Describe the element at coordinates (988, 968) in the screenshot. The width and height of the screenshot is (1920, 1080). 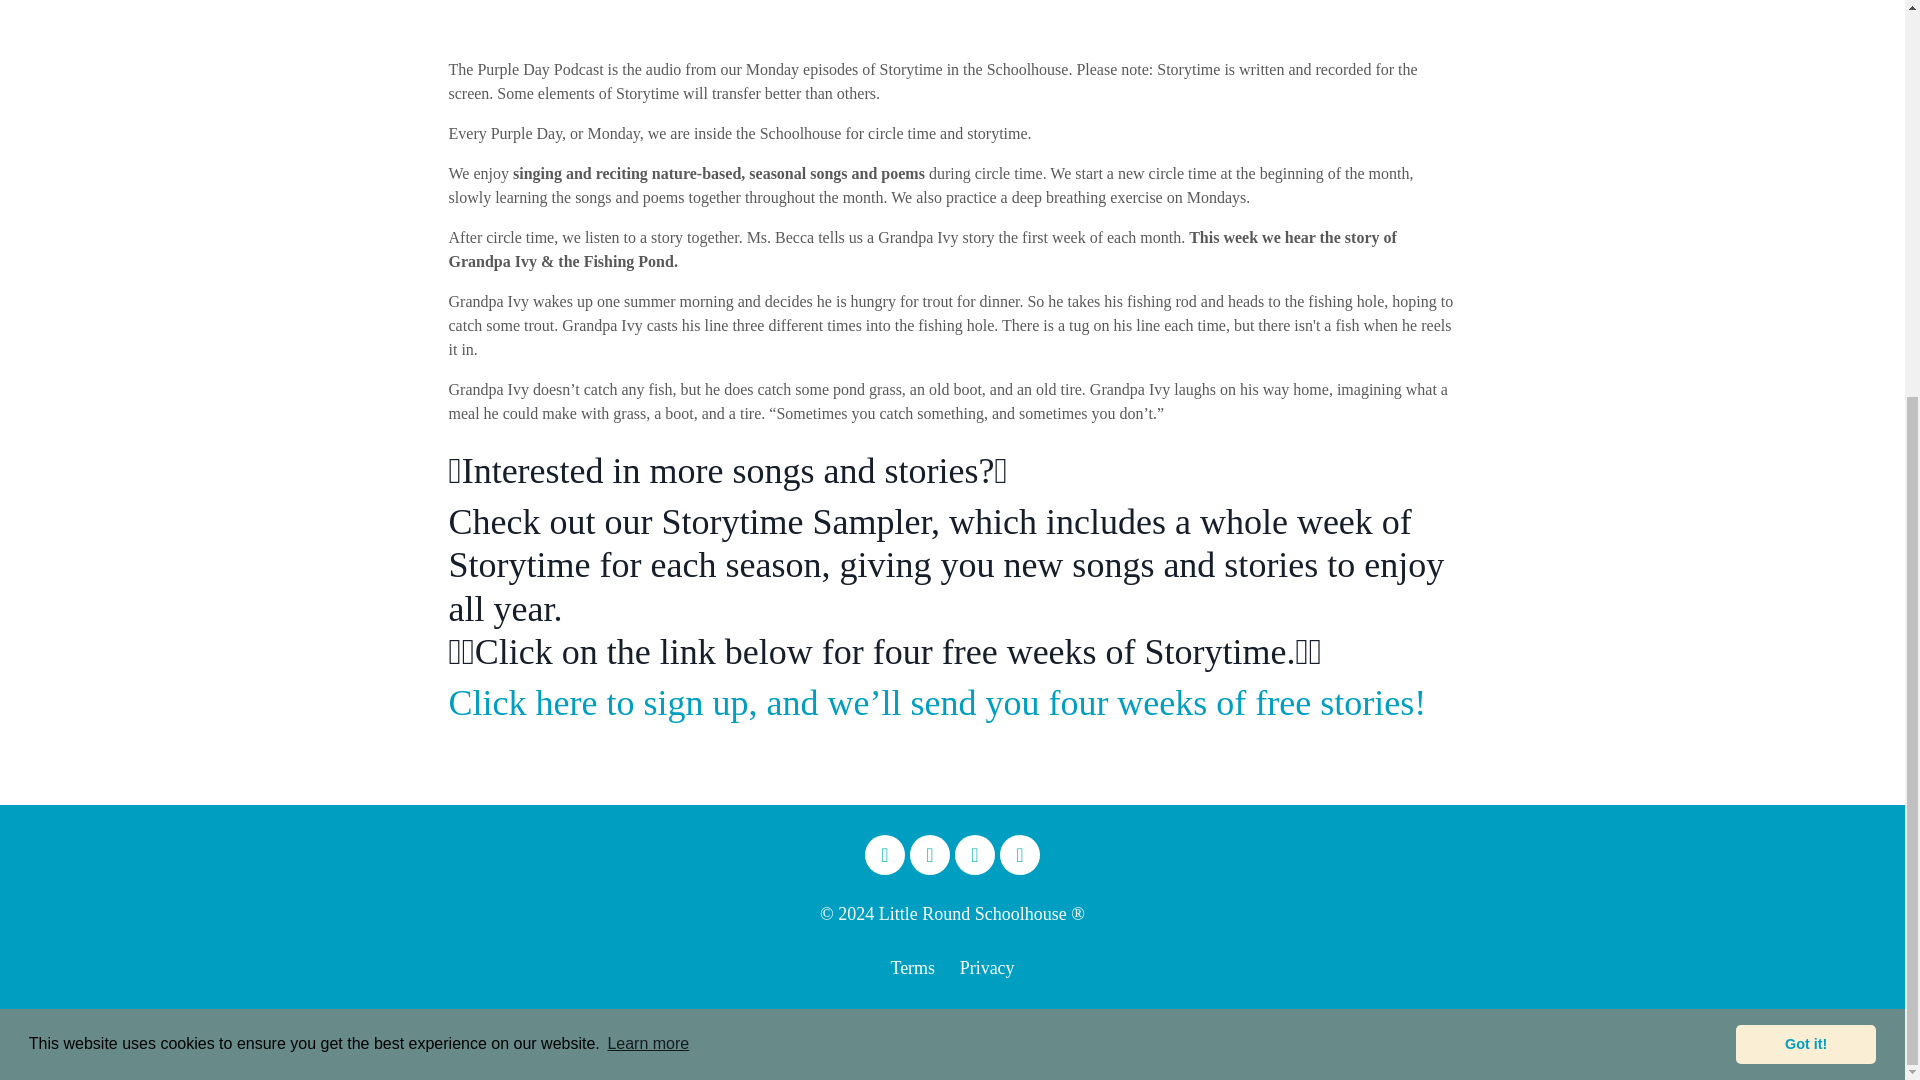
I see `Privacy` at that location.